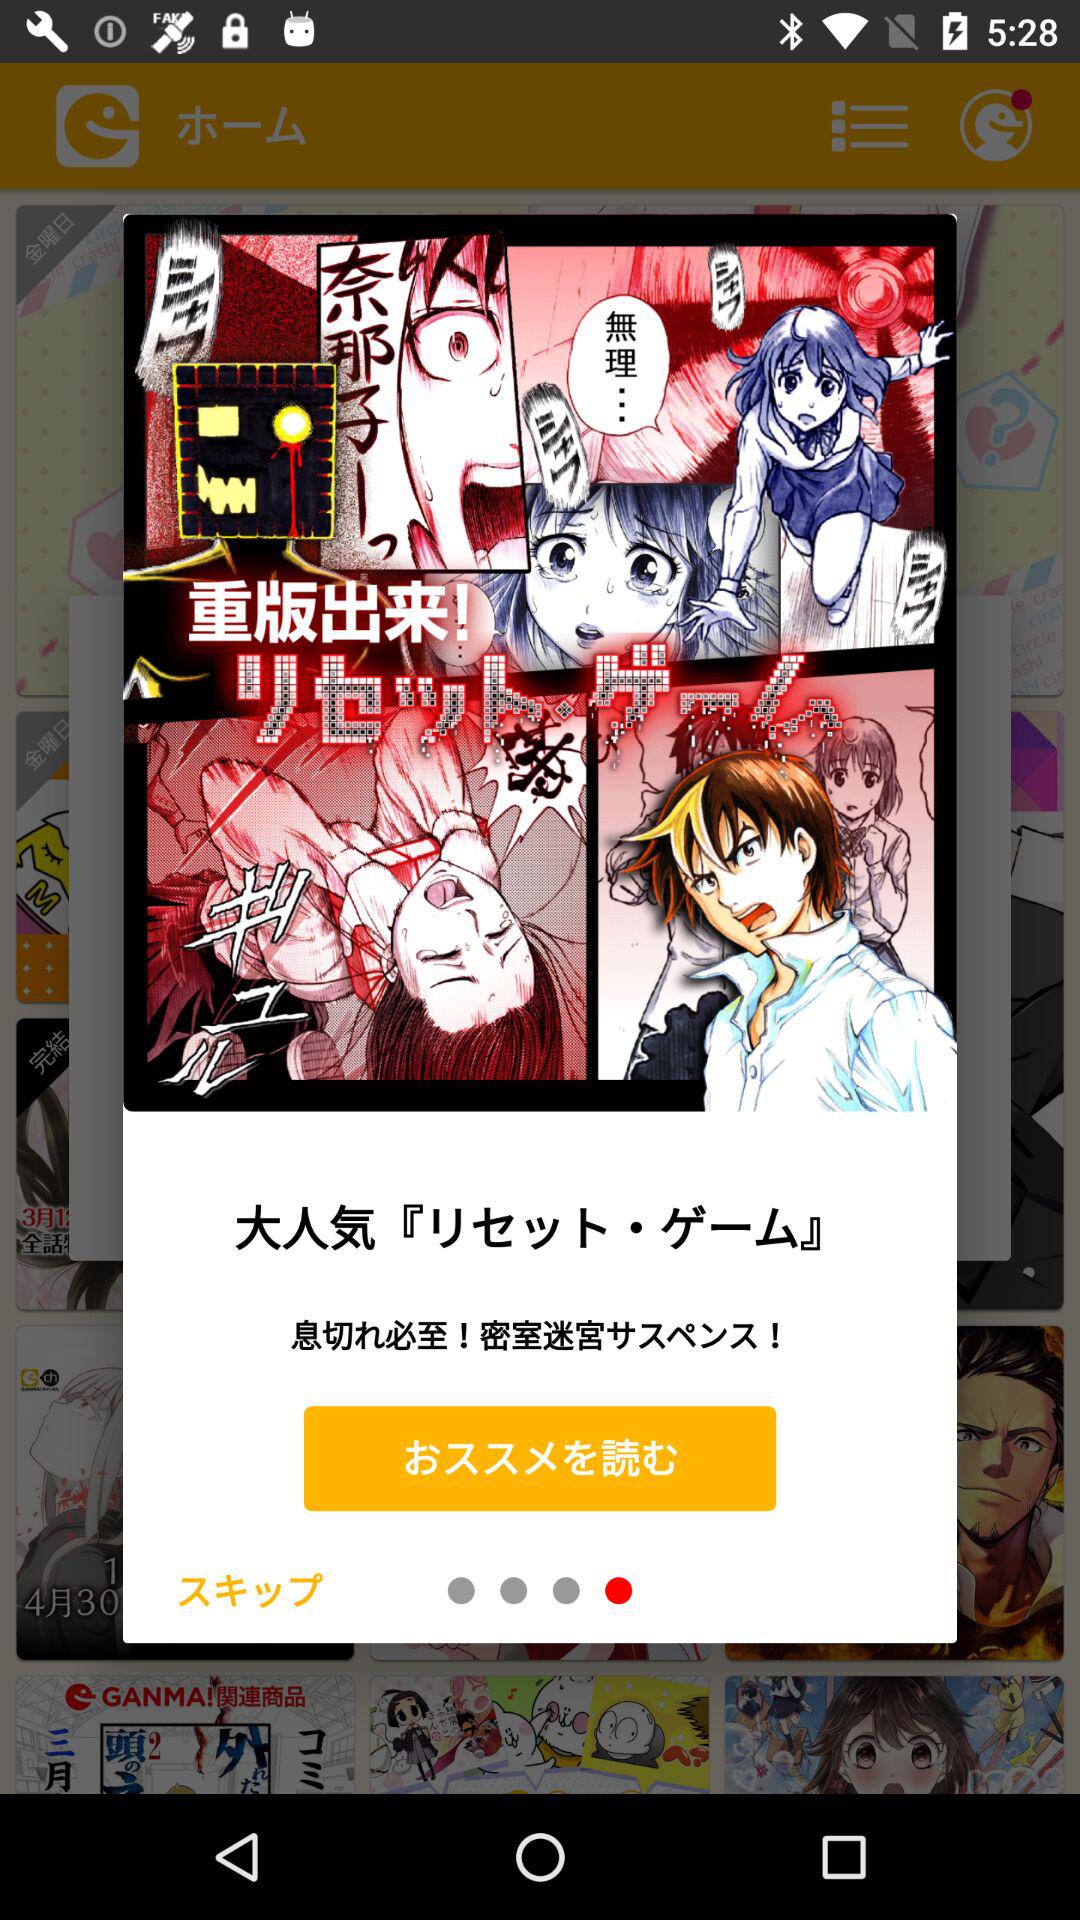 The height and width of the screenshot is (1920, 1080). Describe the element at coordinates (514, 1590) in the screenshot. I see `forward to next video` at that location.